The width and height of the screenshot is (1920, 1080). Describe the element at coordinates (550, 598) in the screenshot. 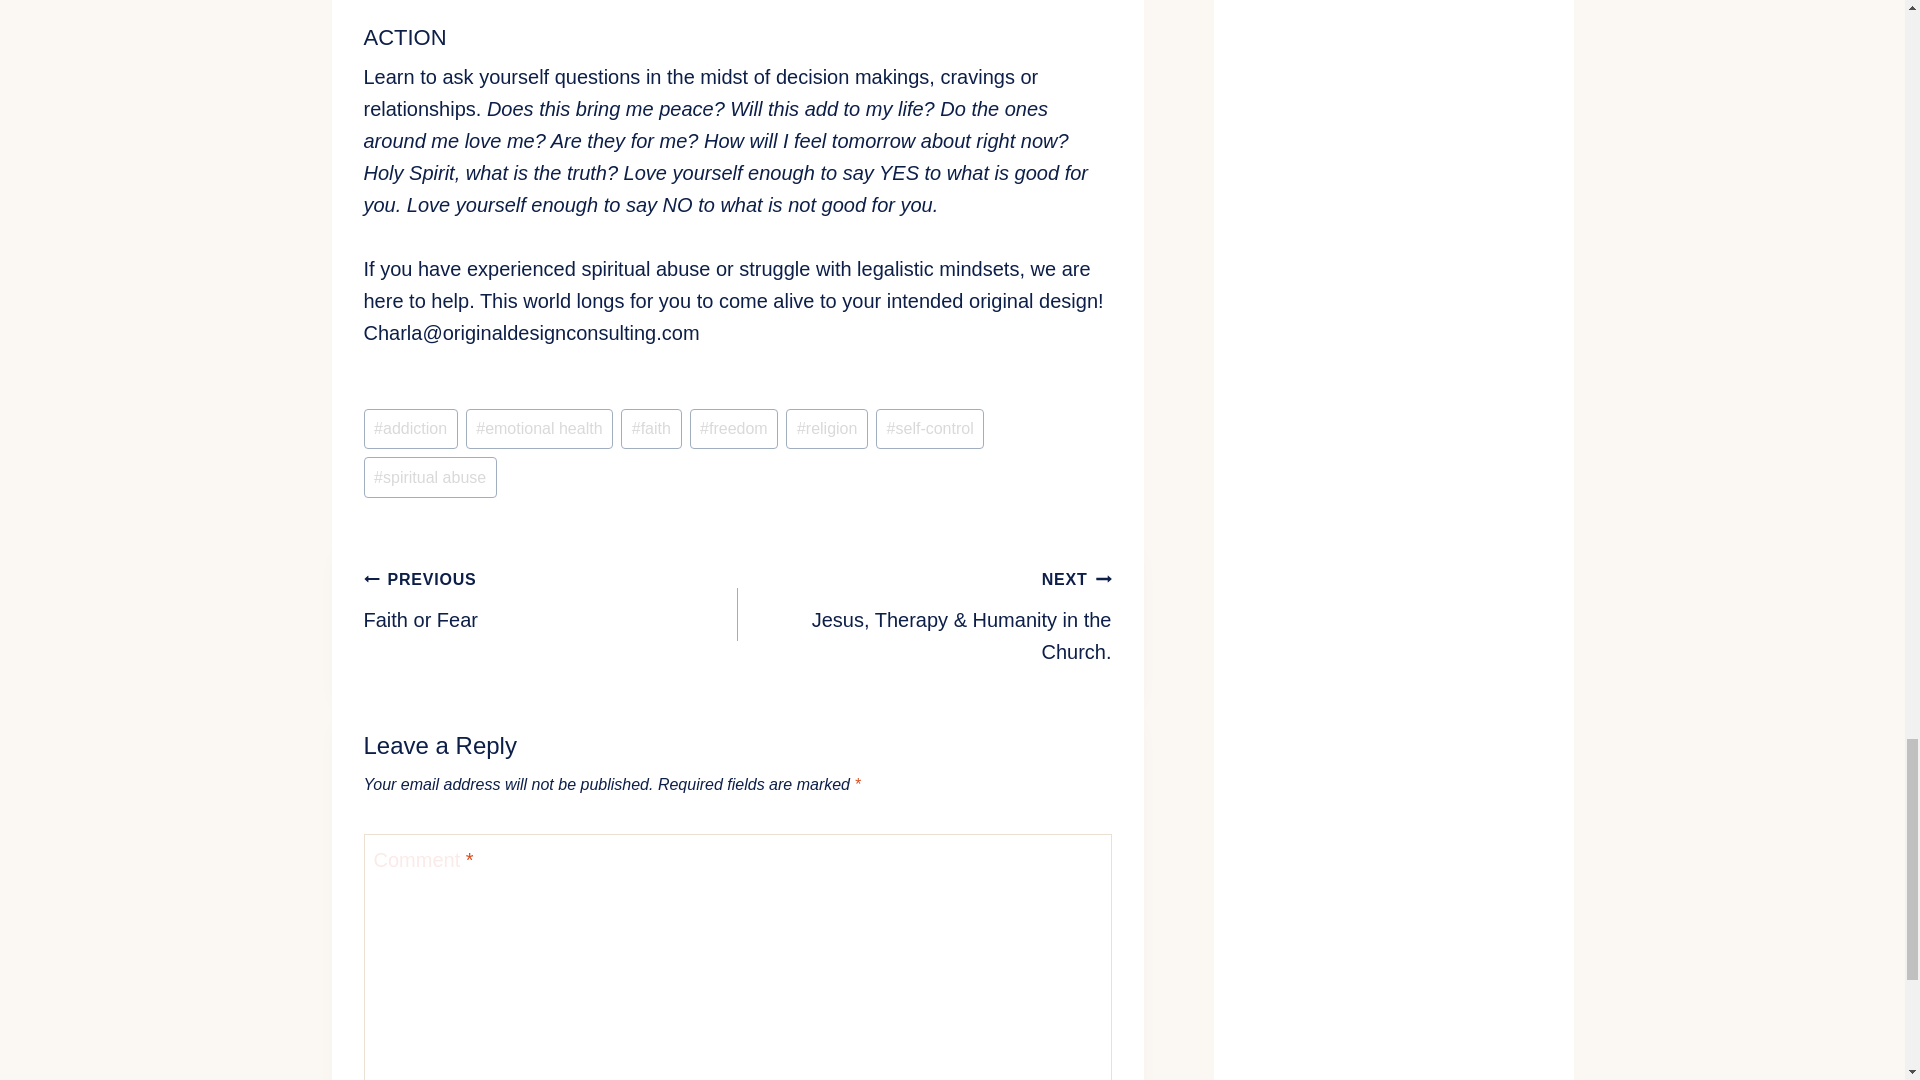

I see `freedom` at that location.